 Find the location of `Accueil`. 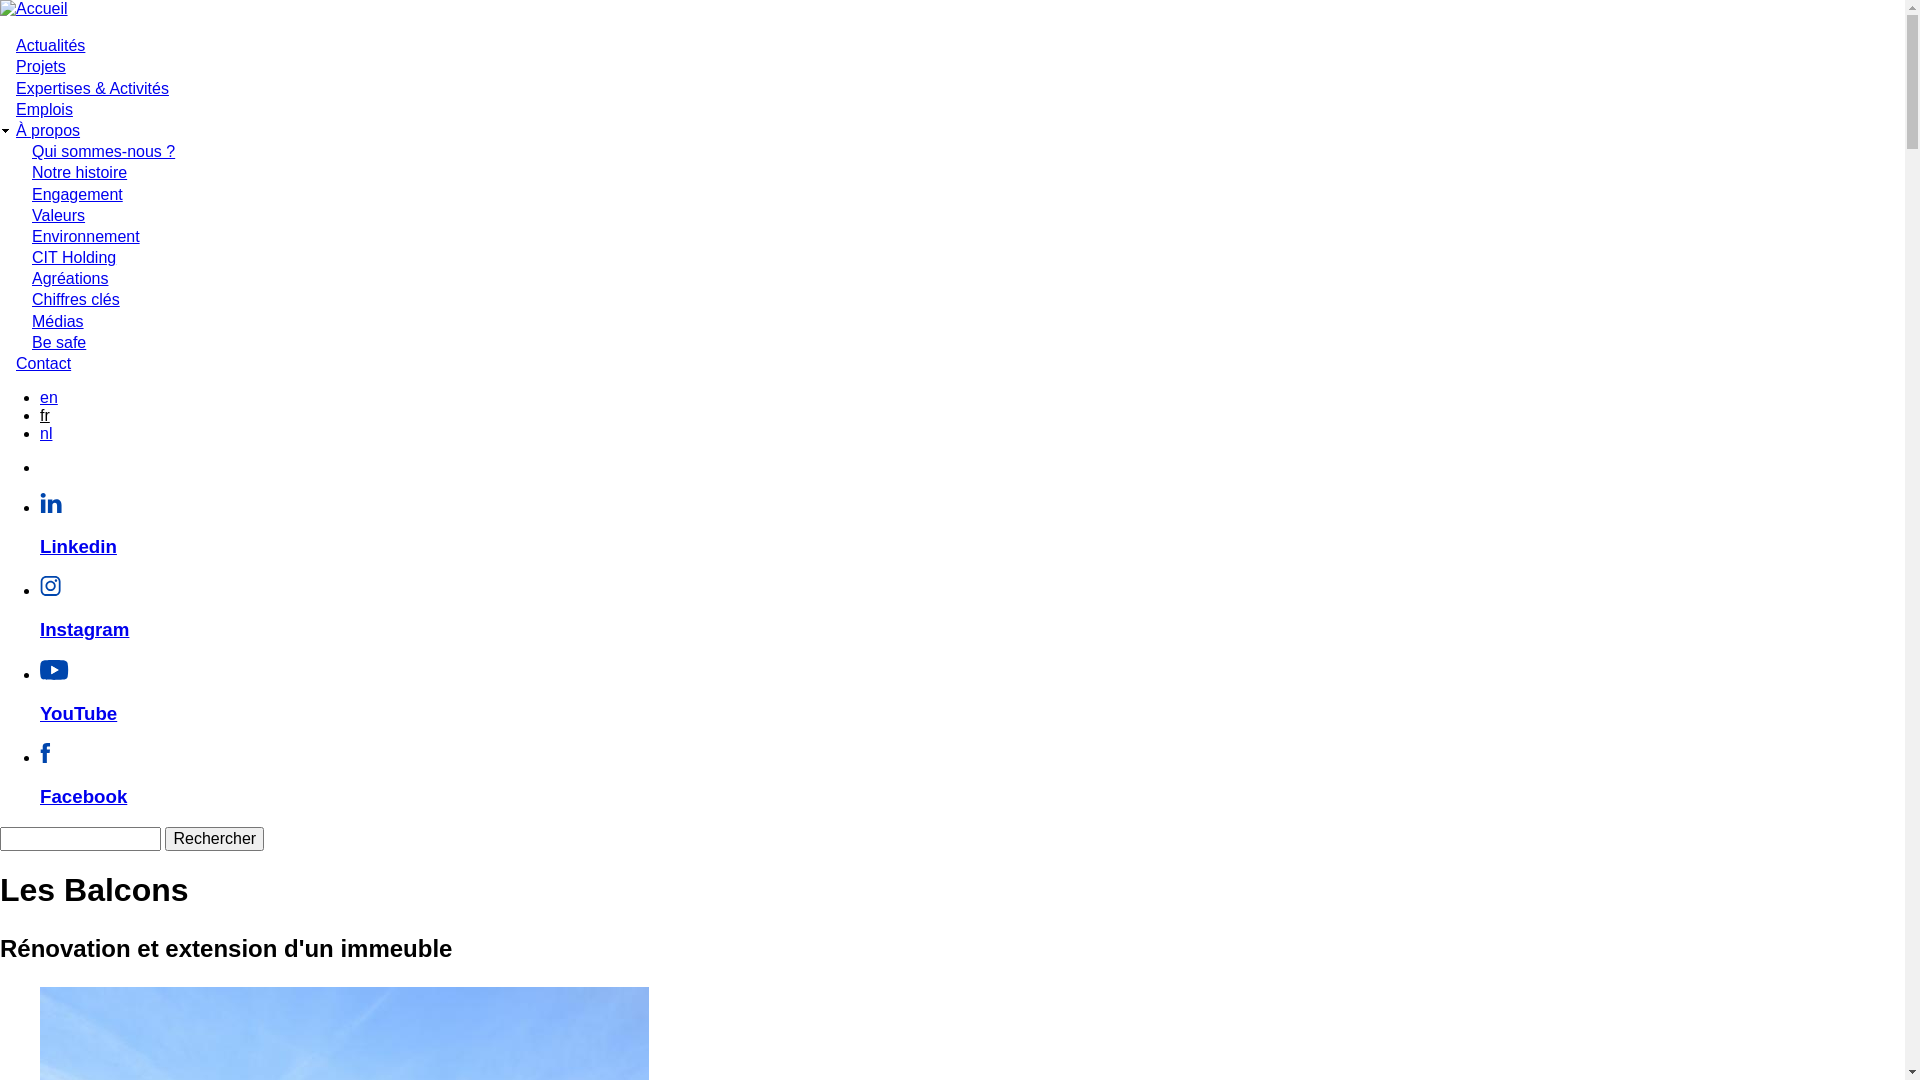

Accueil is located at coordinates (34, 8).